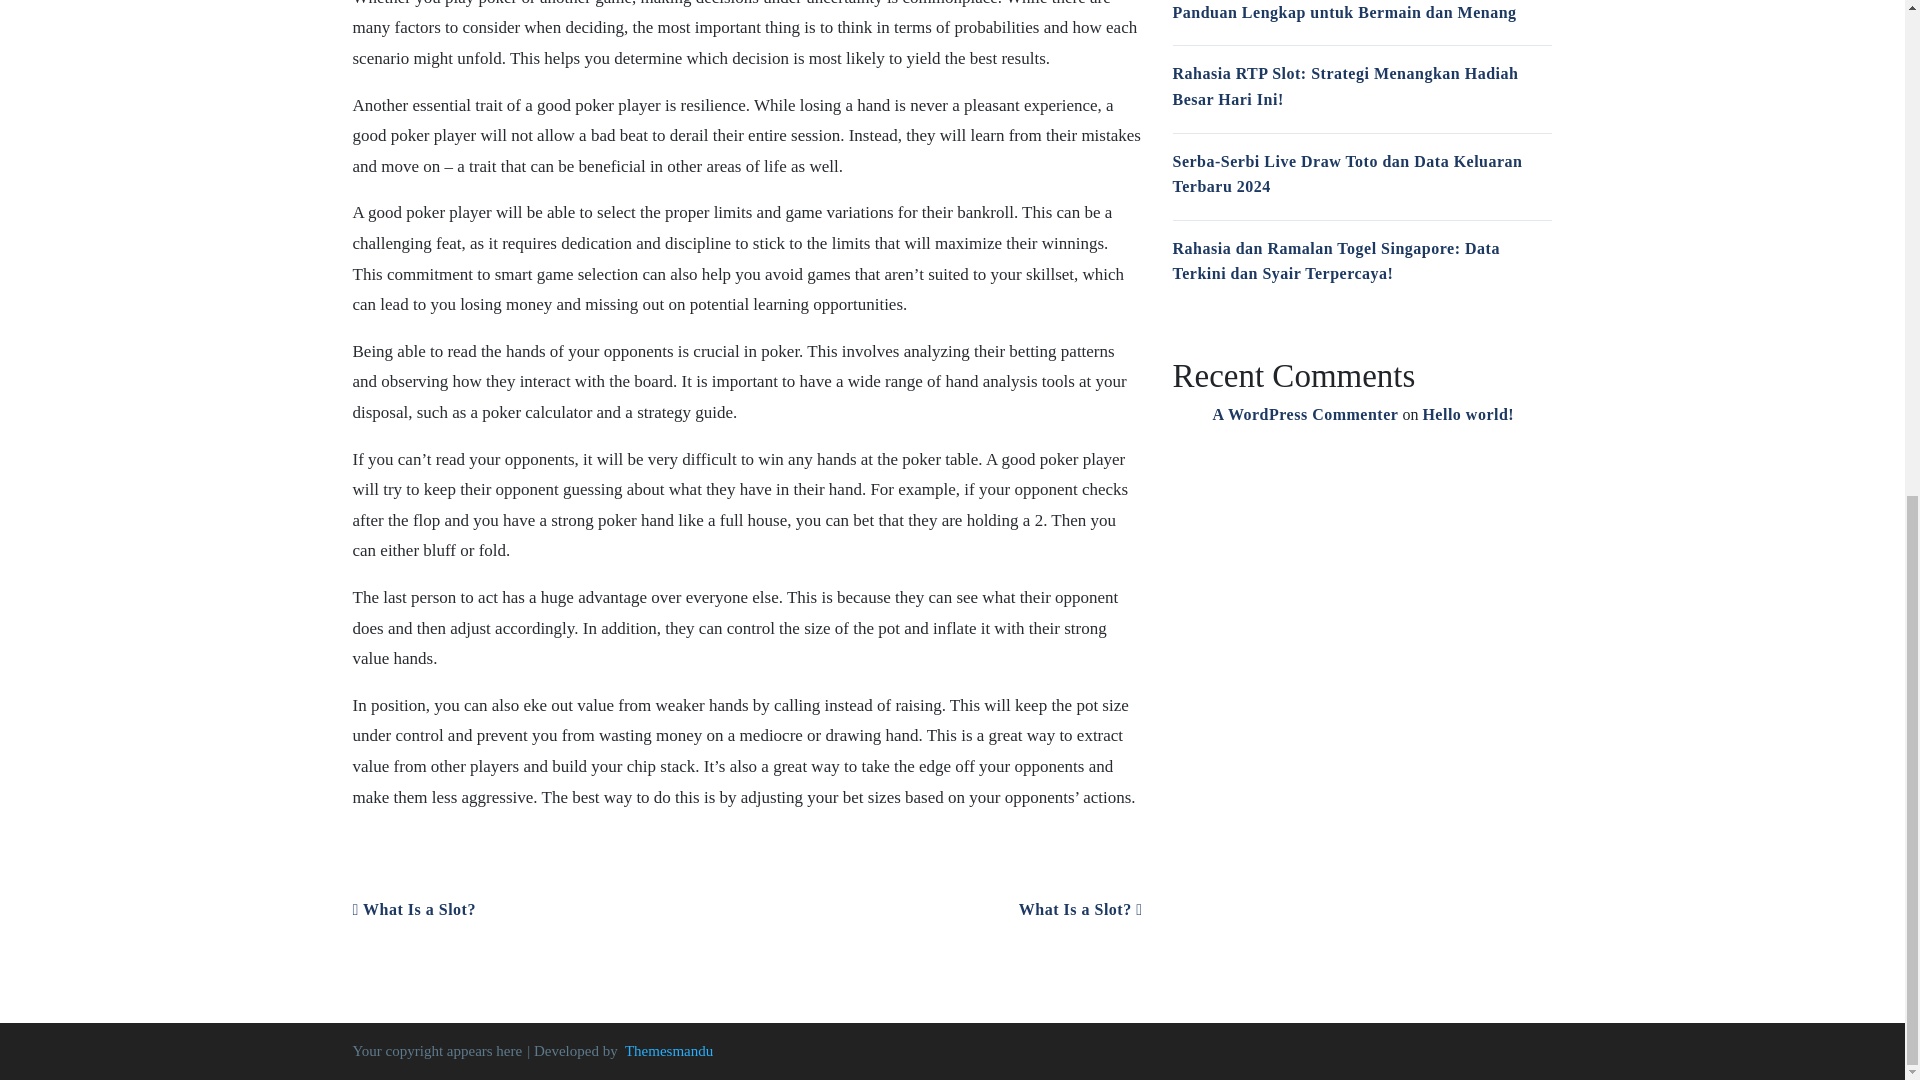 The width and height of the screenshot is (1920, 1080). What do you see at coordinates (1304, 414) in the screenshot?
I see `A WordPress Commenter` at bounding box center [1304, 414].